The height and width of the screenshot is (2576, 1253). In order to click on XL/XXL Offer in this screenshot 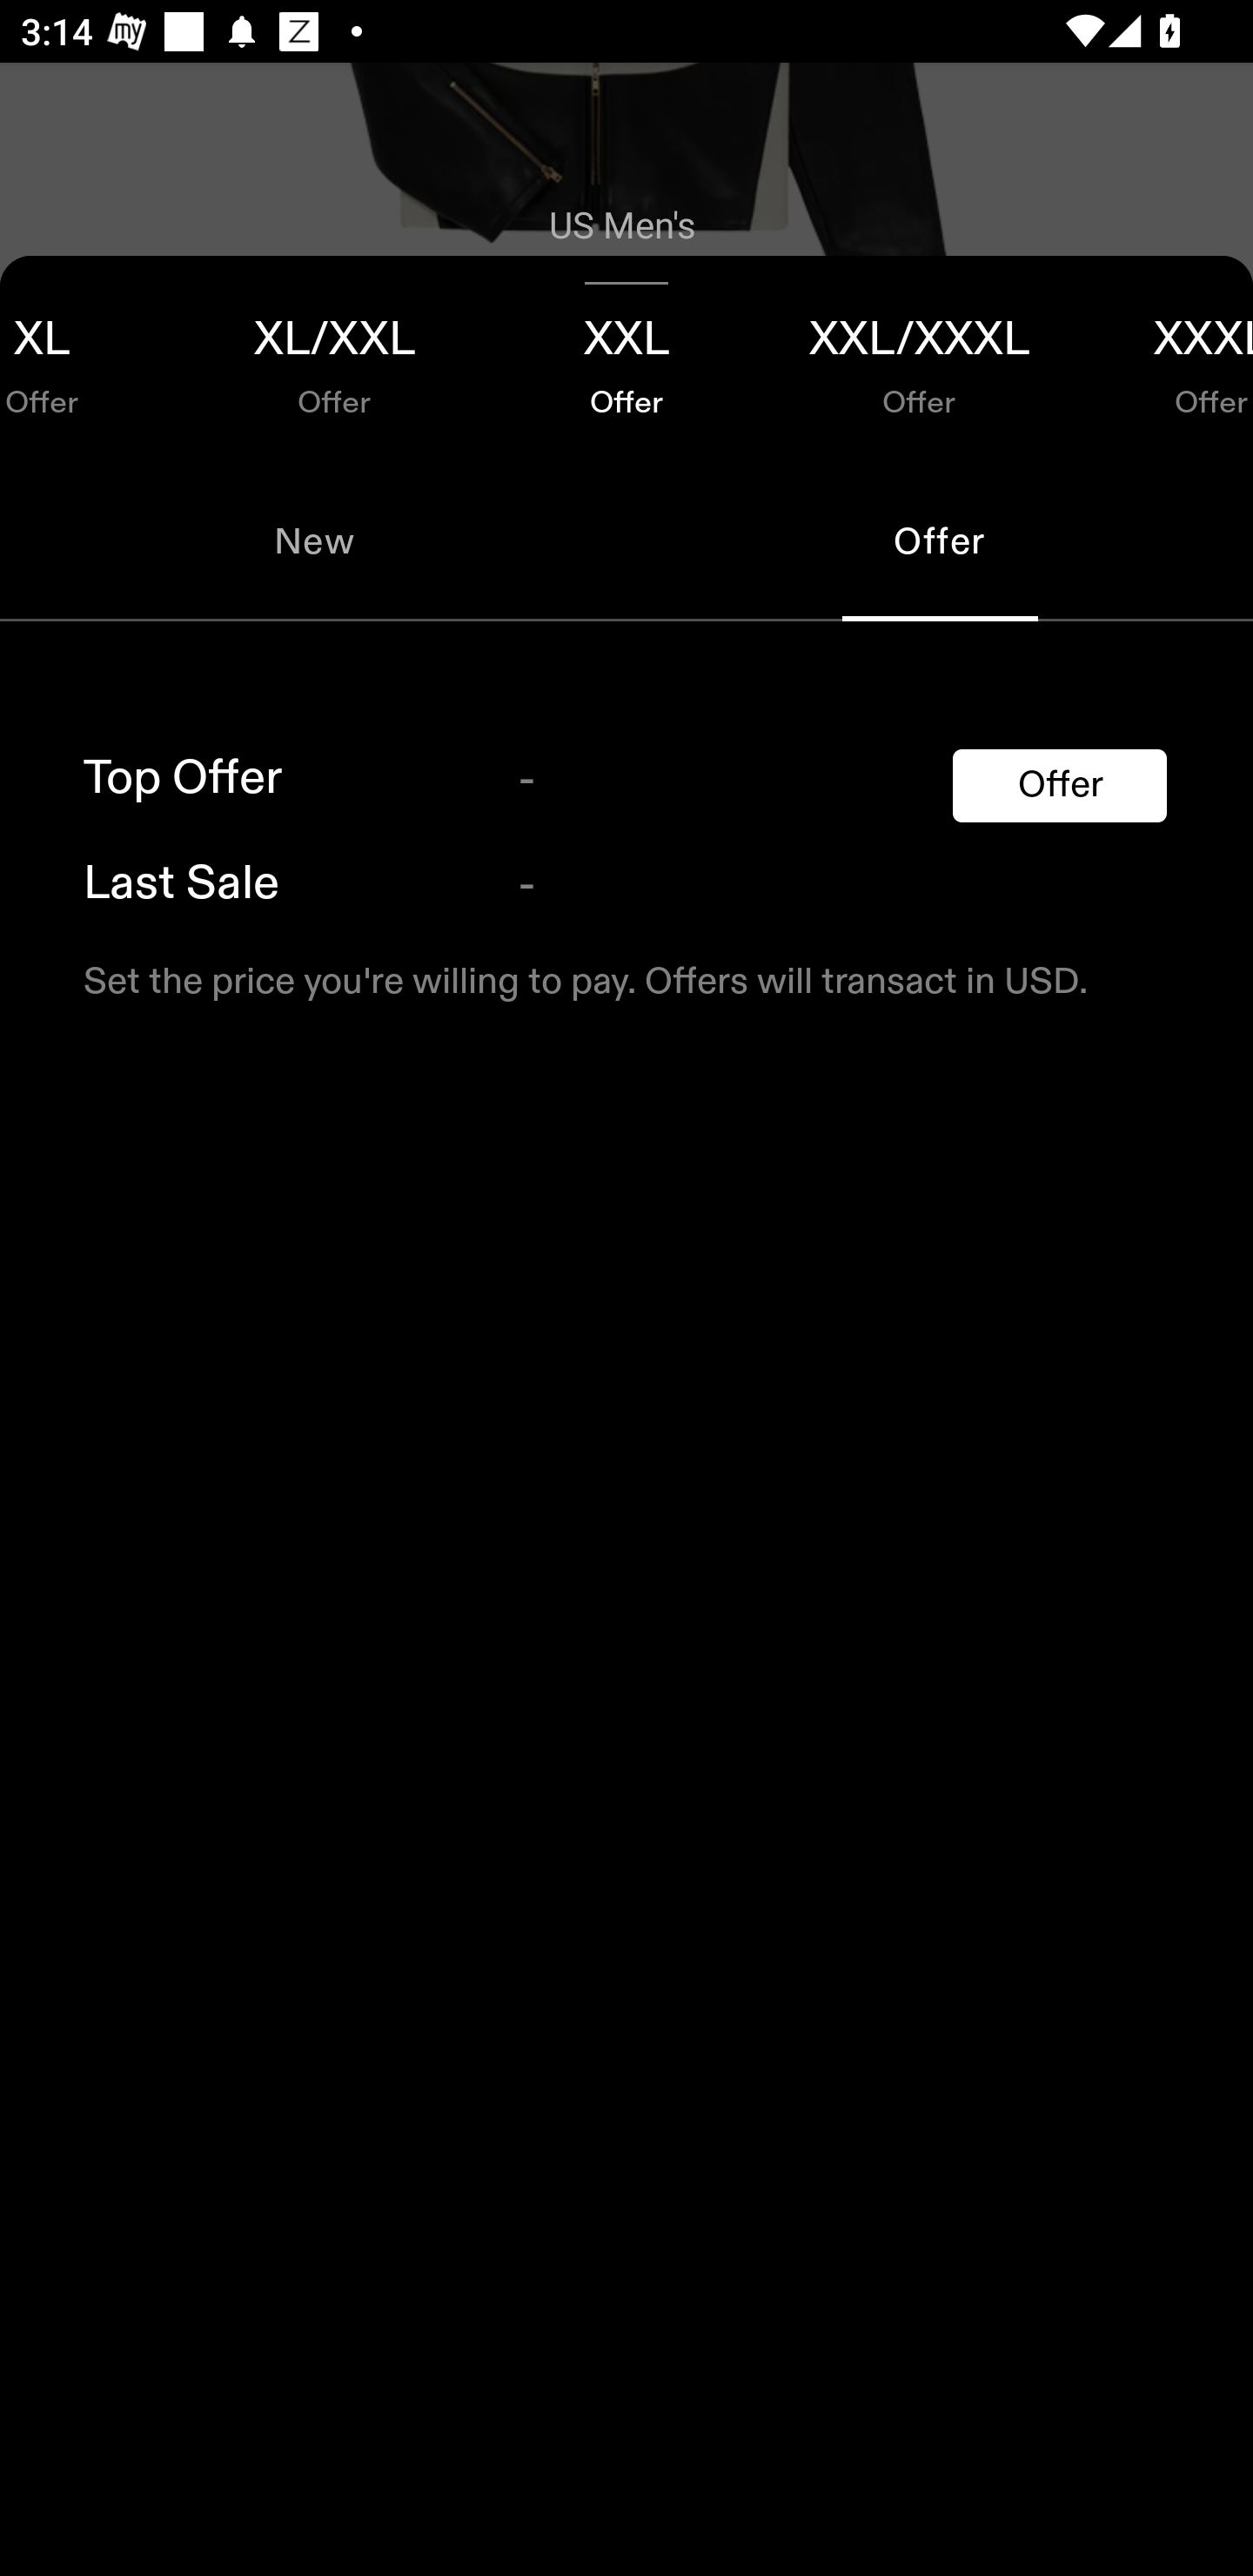, I will do `click(334, 359)`.